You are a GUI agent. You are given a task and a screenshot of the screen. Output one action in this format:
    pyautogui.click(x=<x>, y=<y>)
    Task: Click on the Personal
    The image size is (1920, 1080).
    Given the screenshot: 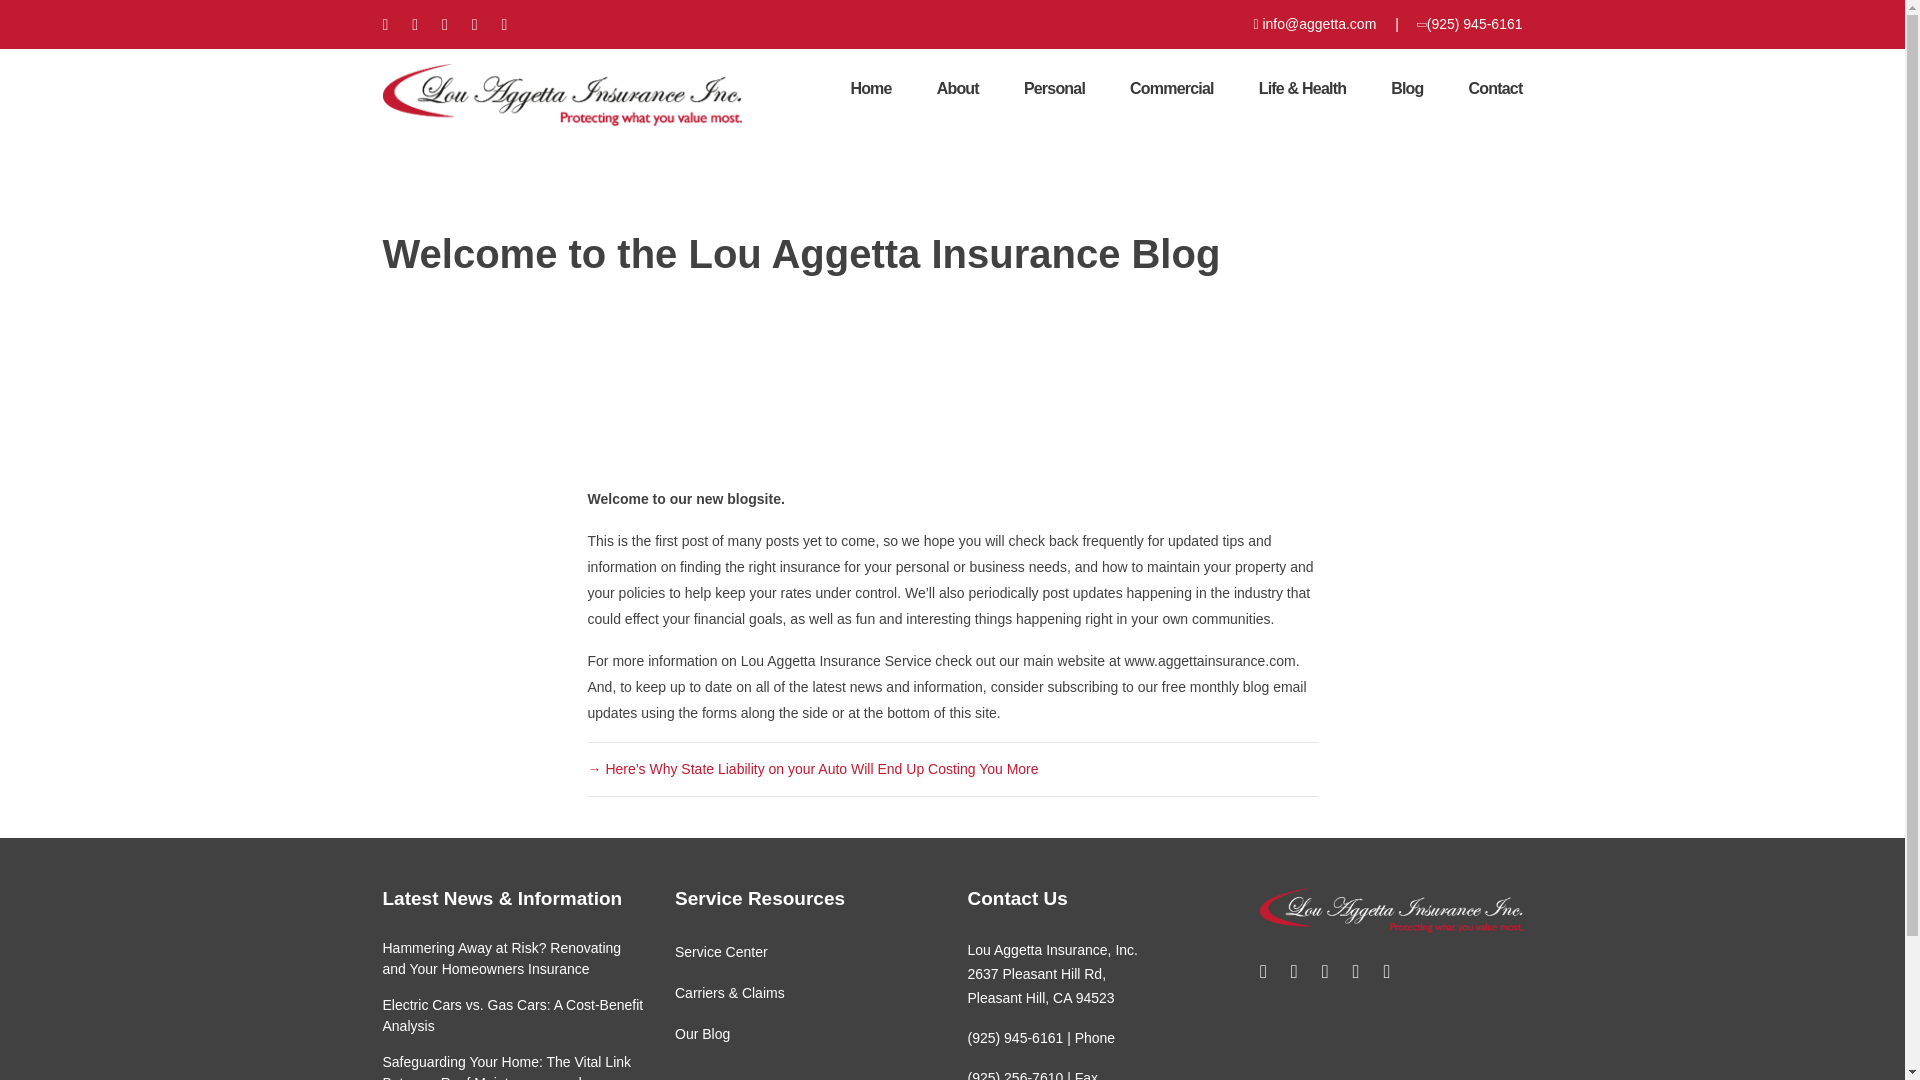 What is the action you would take?
    pyautogui.click(x=1054, y=88)
    